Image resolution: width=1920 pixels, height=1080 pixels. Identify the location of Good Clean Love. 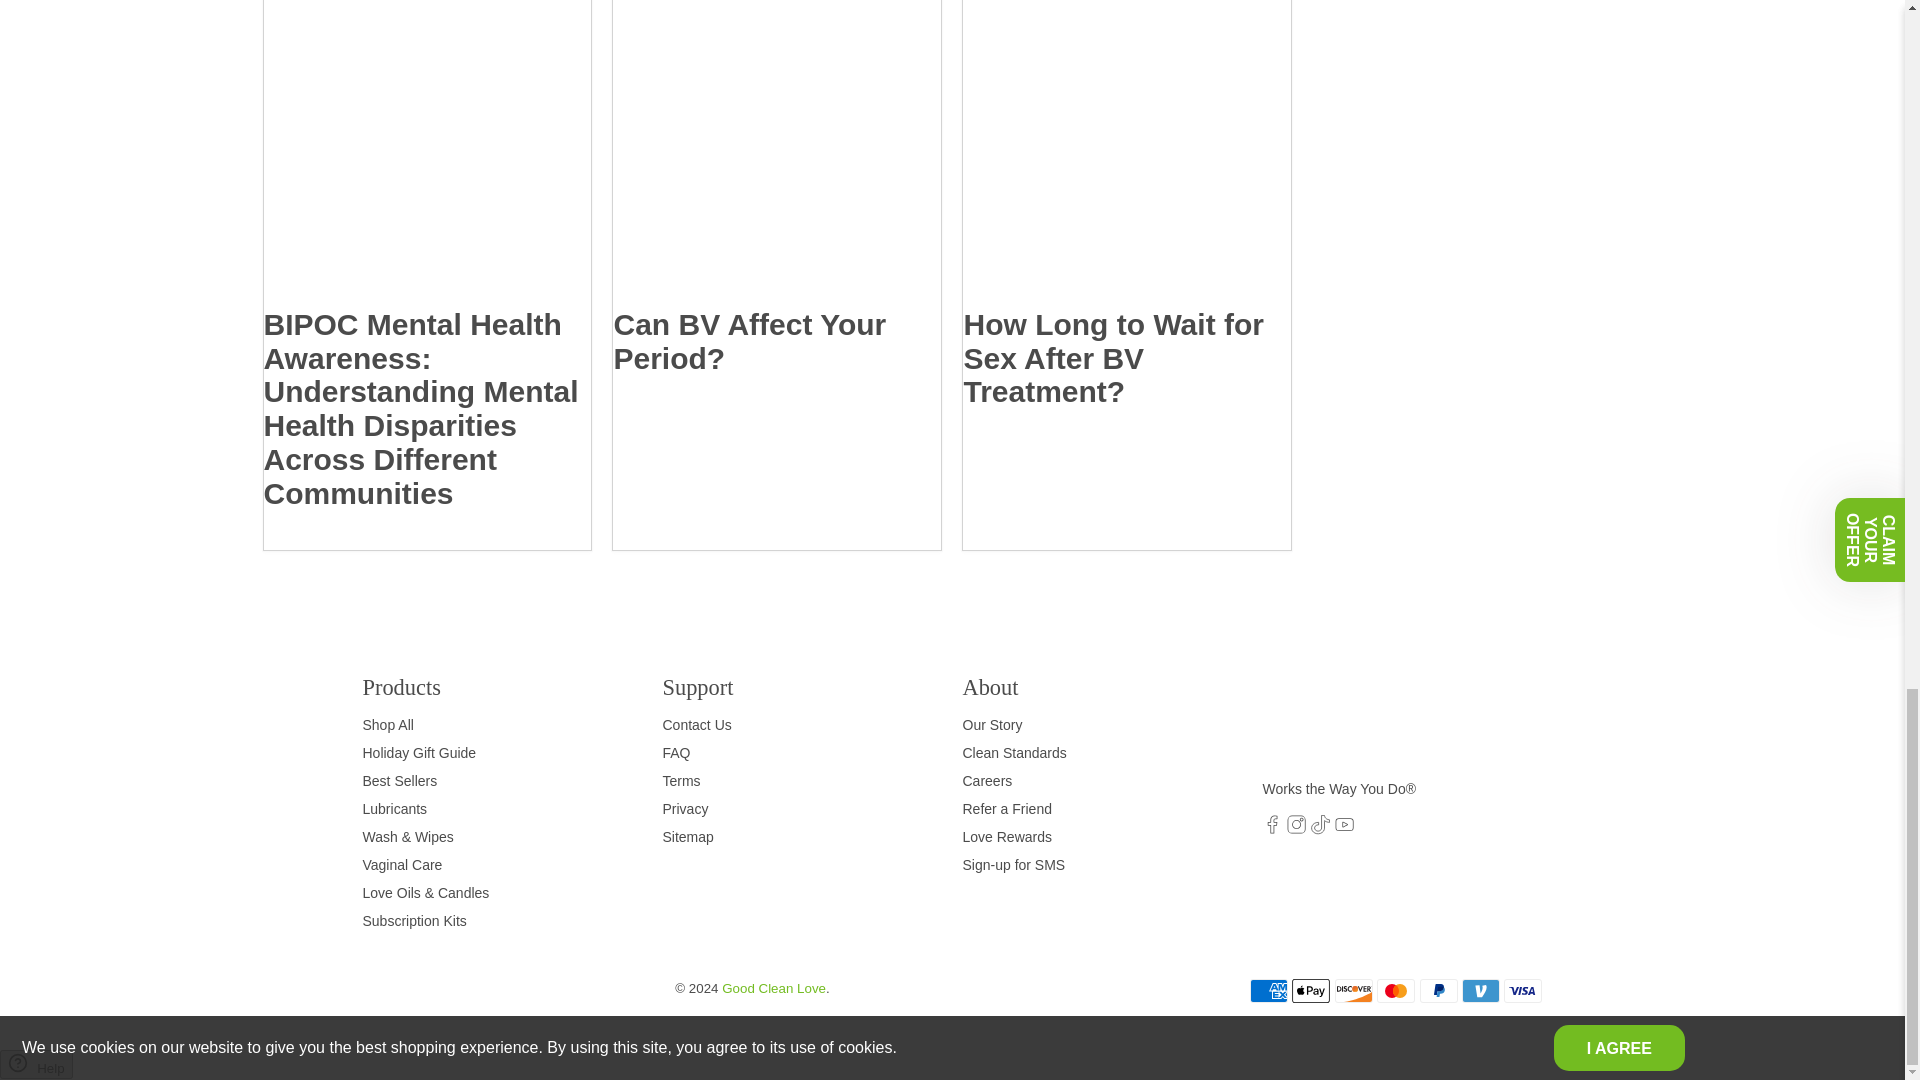
(1346, 724).